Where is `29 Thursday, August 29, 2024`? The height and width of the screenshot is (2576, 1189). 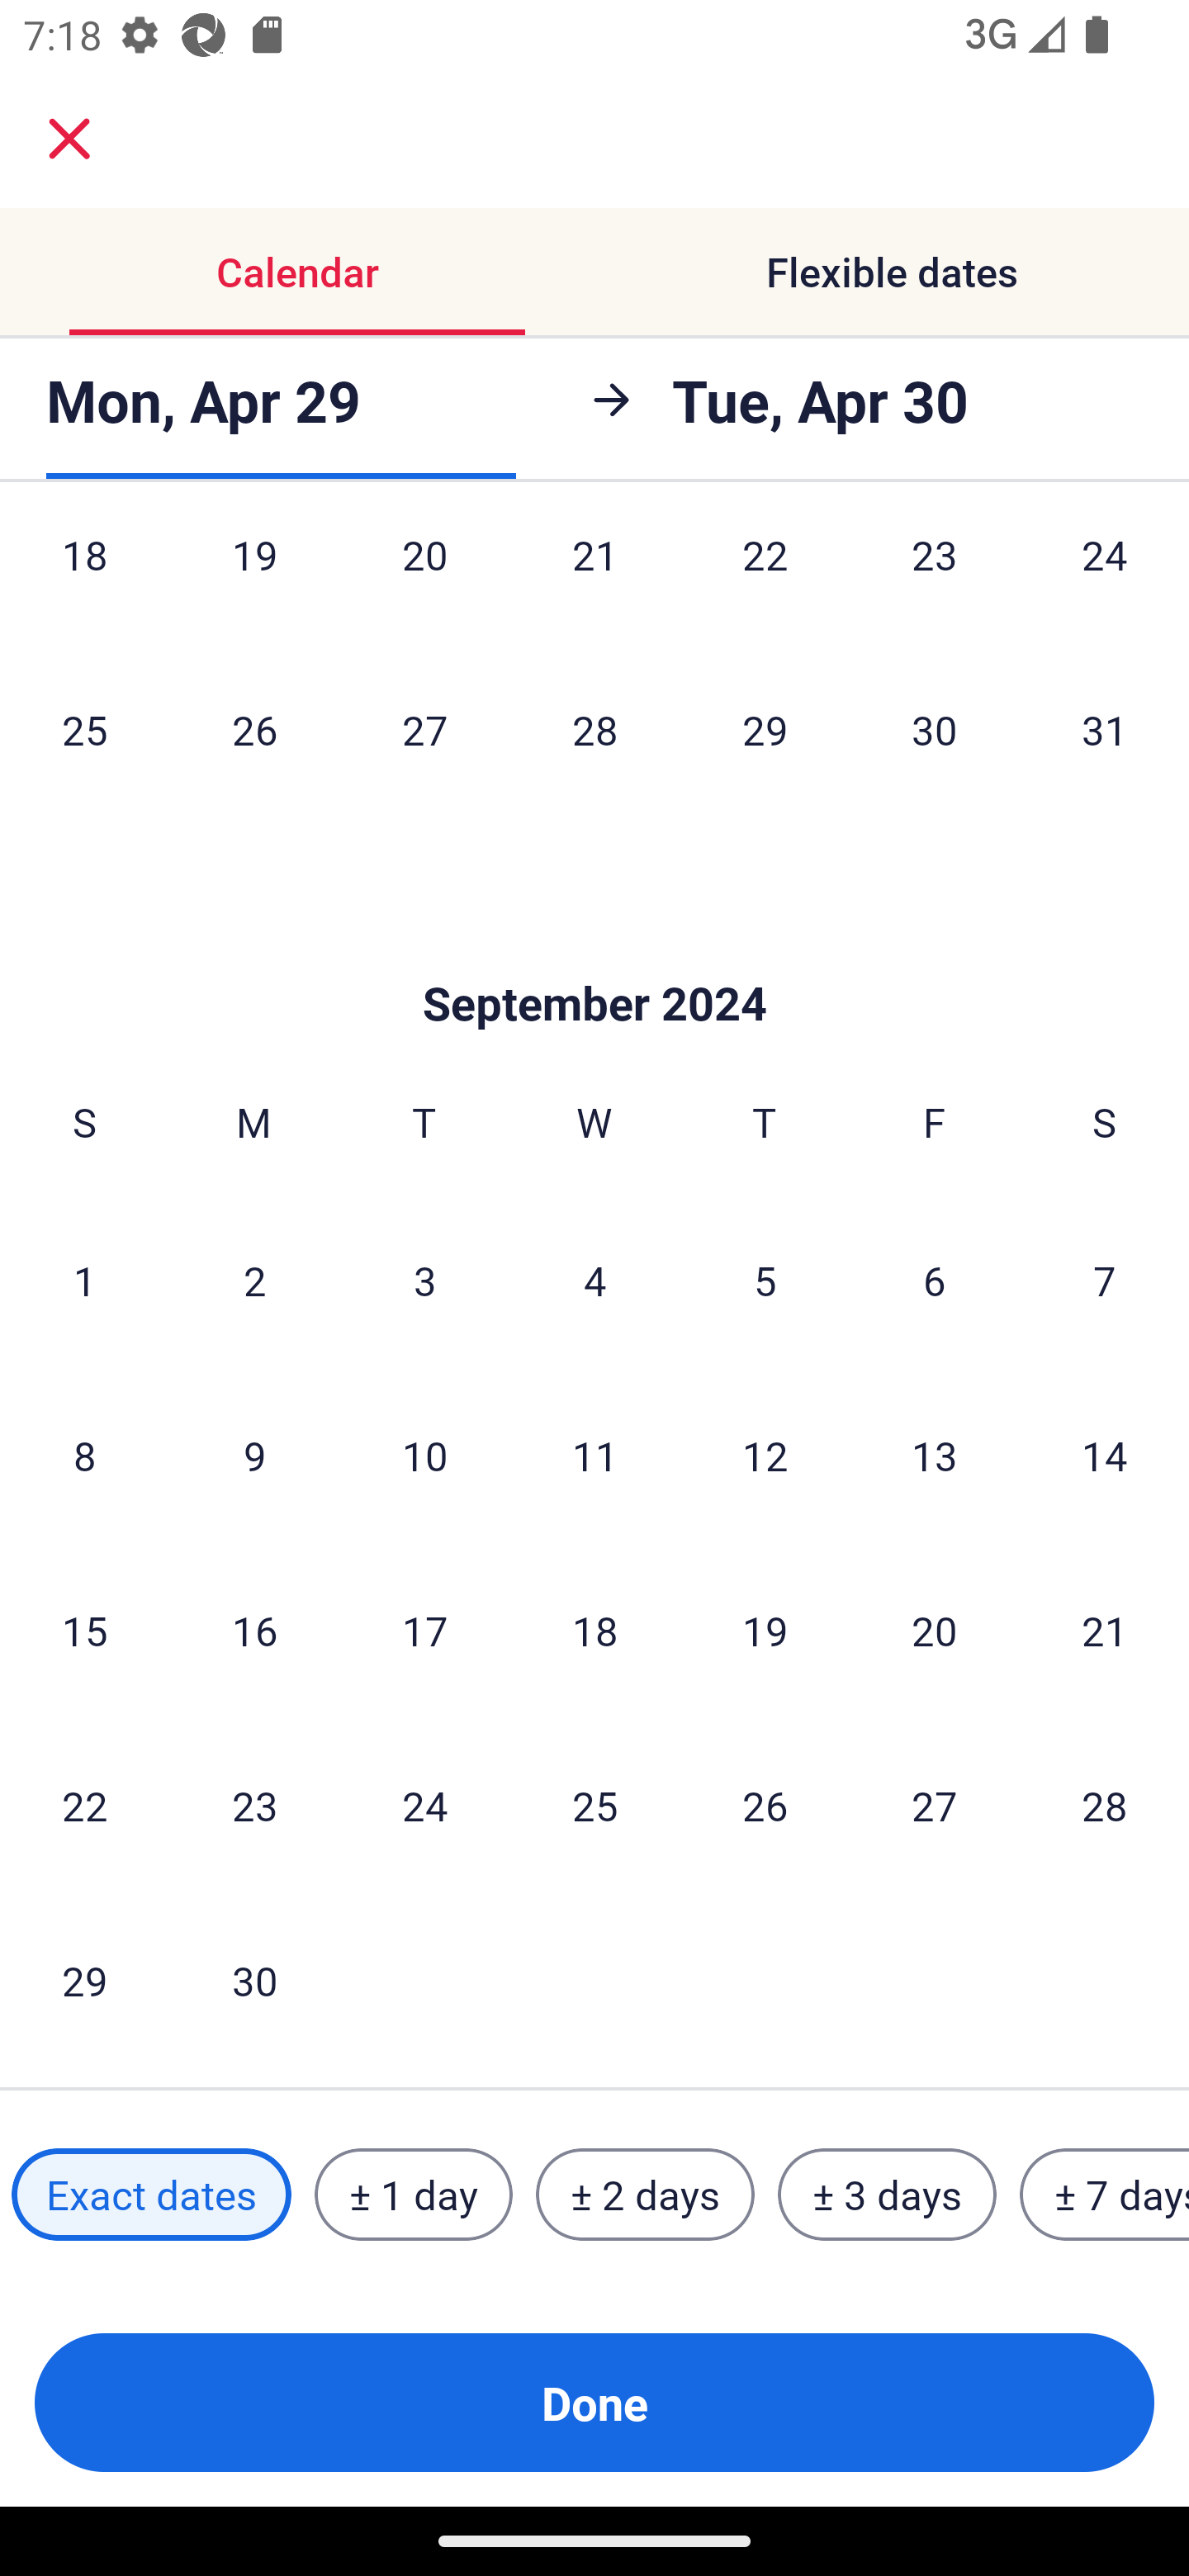 29 Thursday, August 29, 2024 is located at coordinates (765, 728).